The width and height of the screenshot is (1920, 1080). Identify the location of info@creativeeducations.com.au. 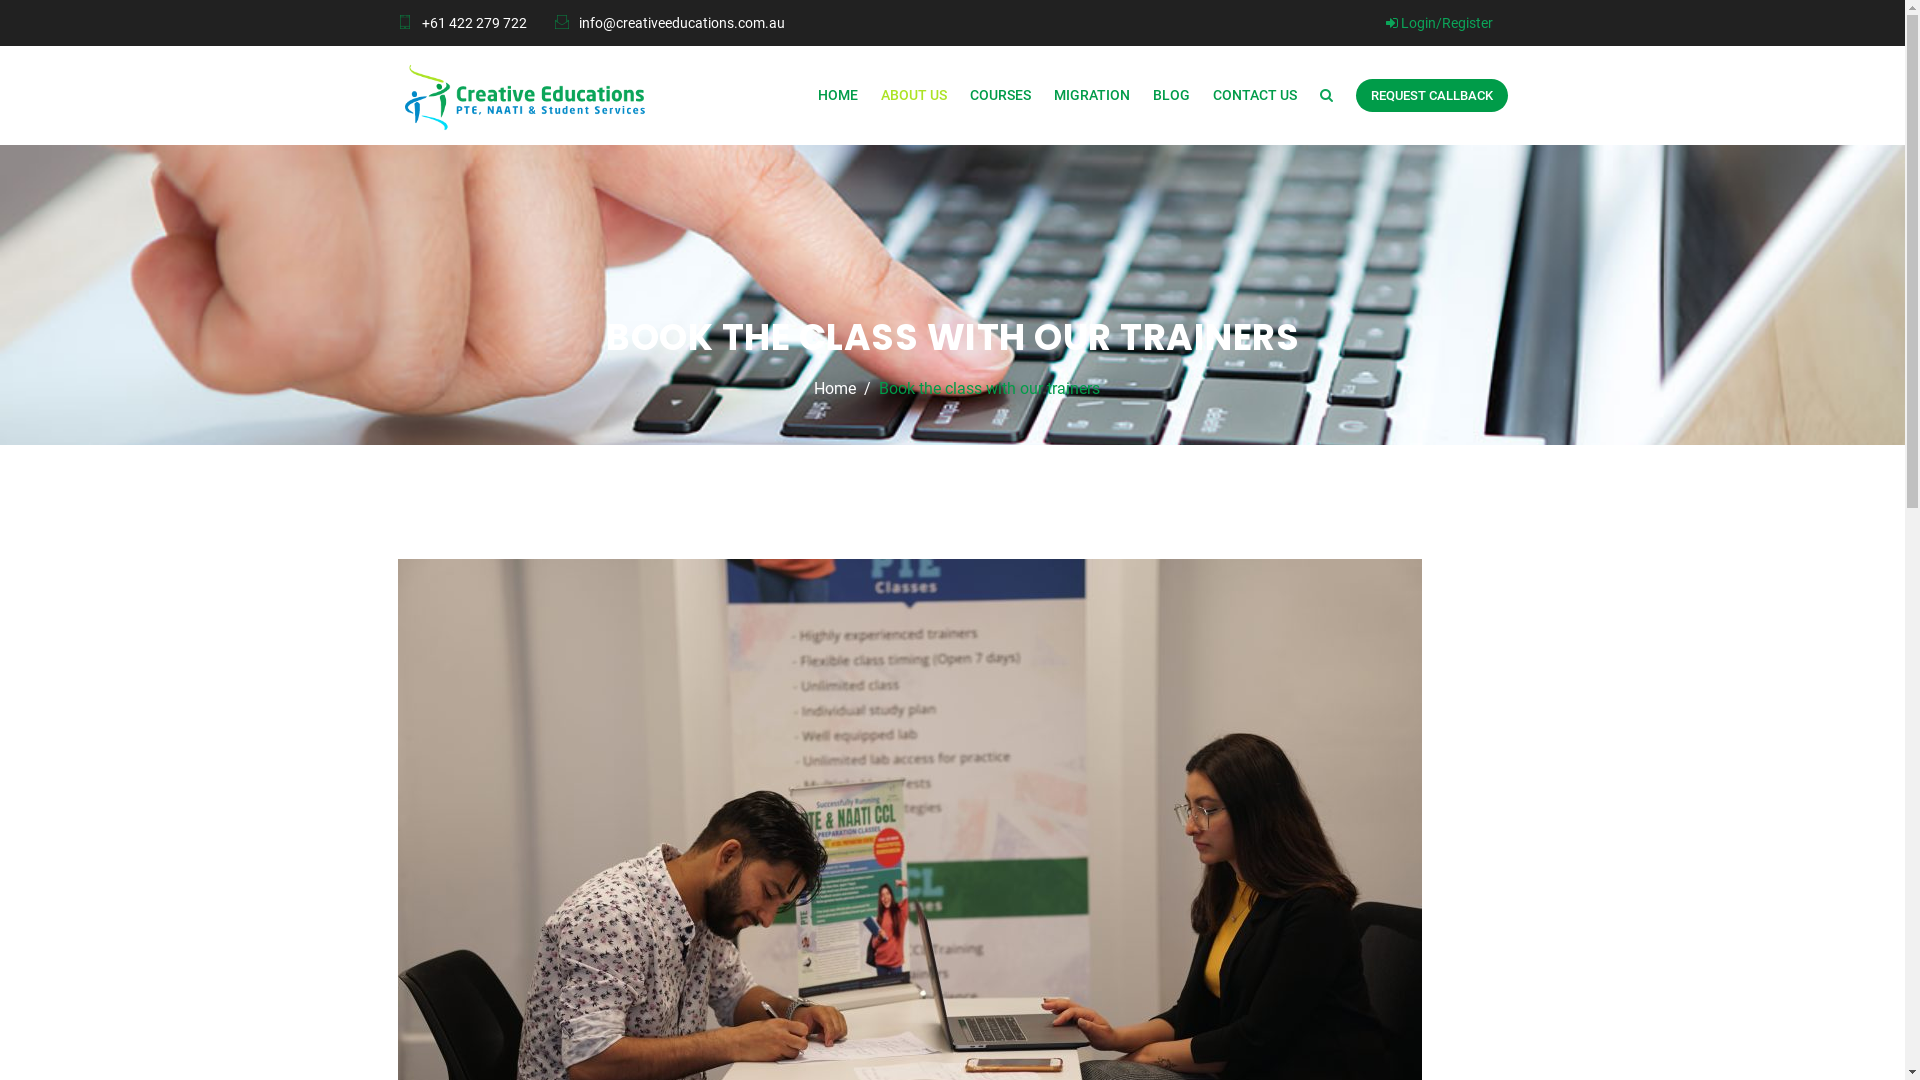
(681, 23).